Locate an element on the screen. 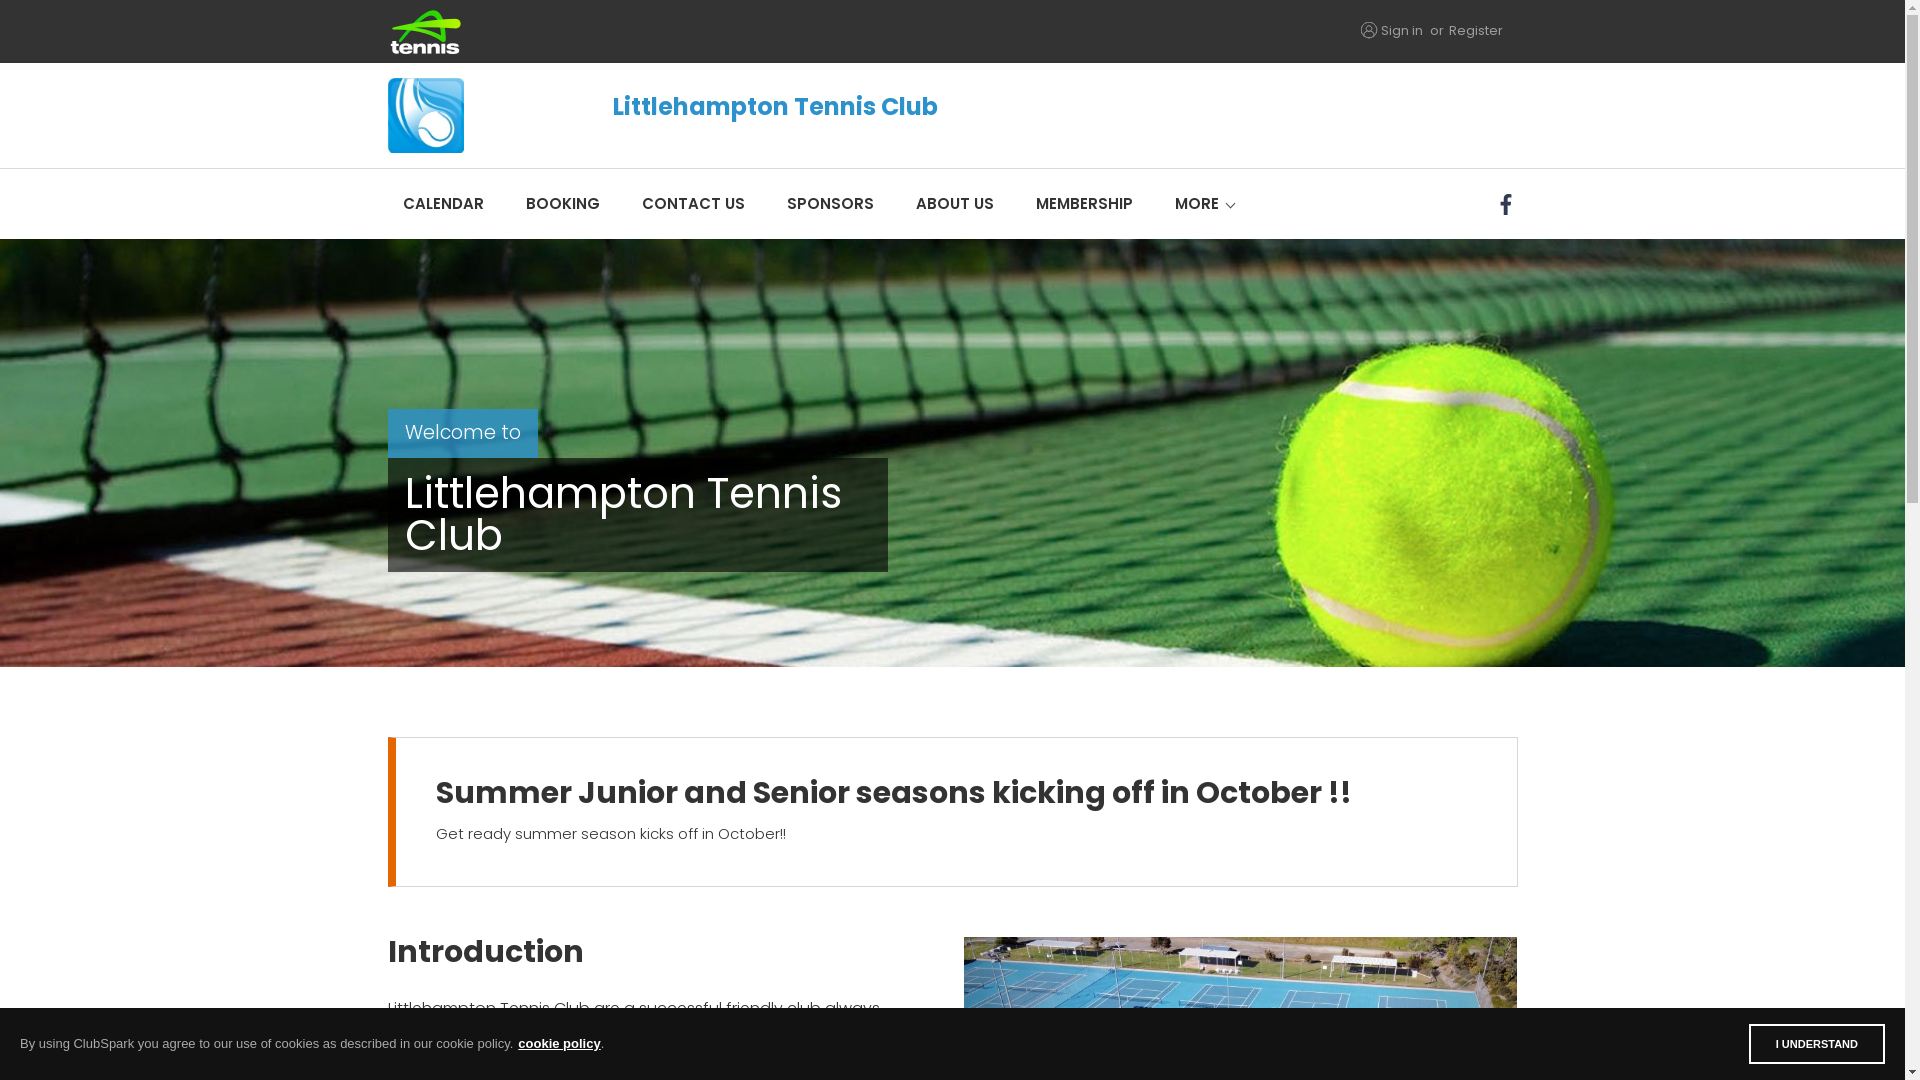  MEMBERSHIP is located at coordinates (1084, 204).